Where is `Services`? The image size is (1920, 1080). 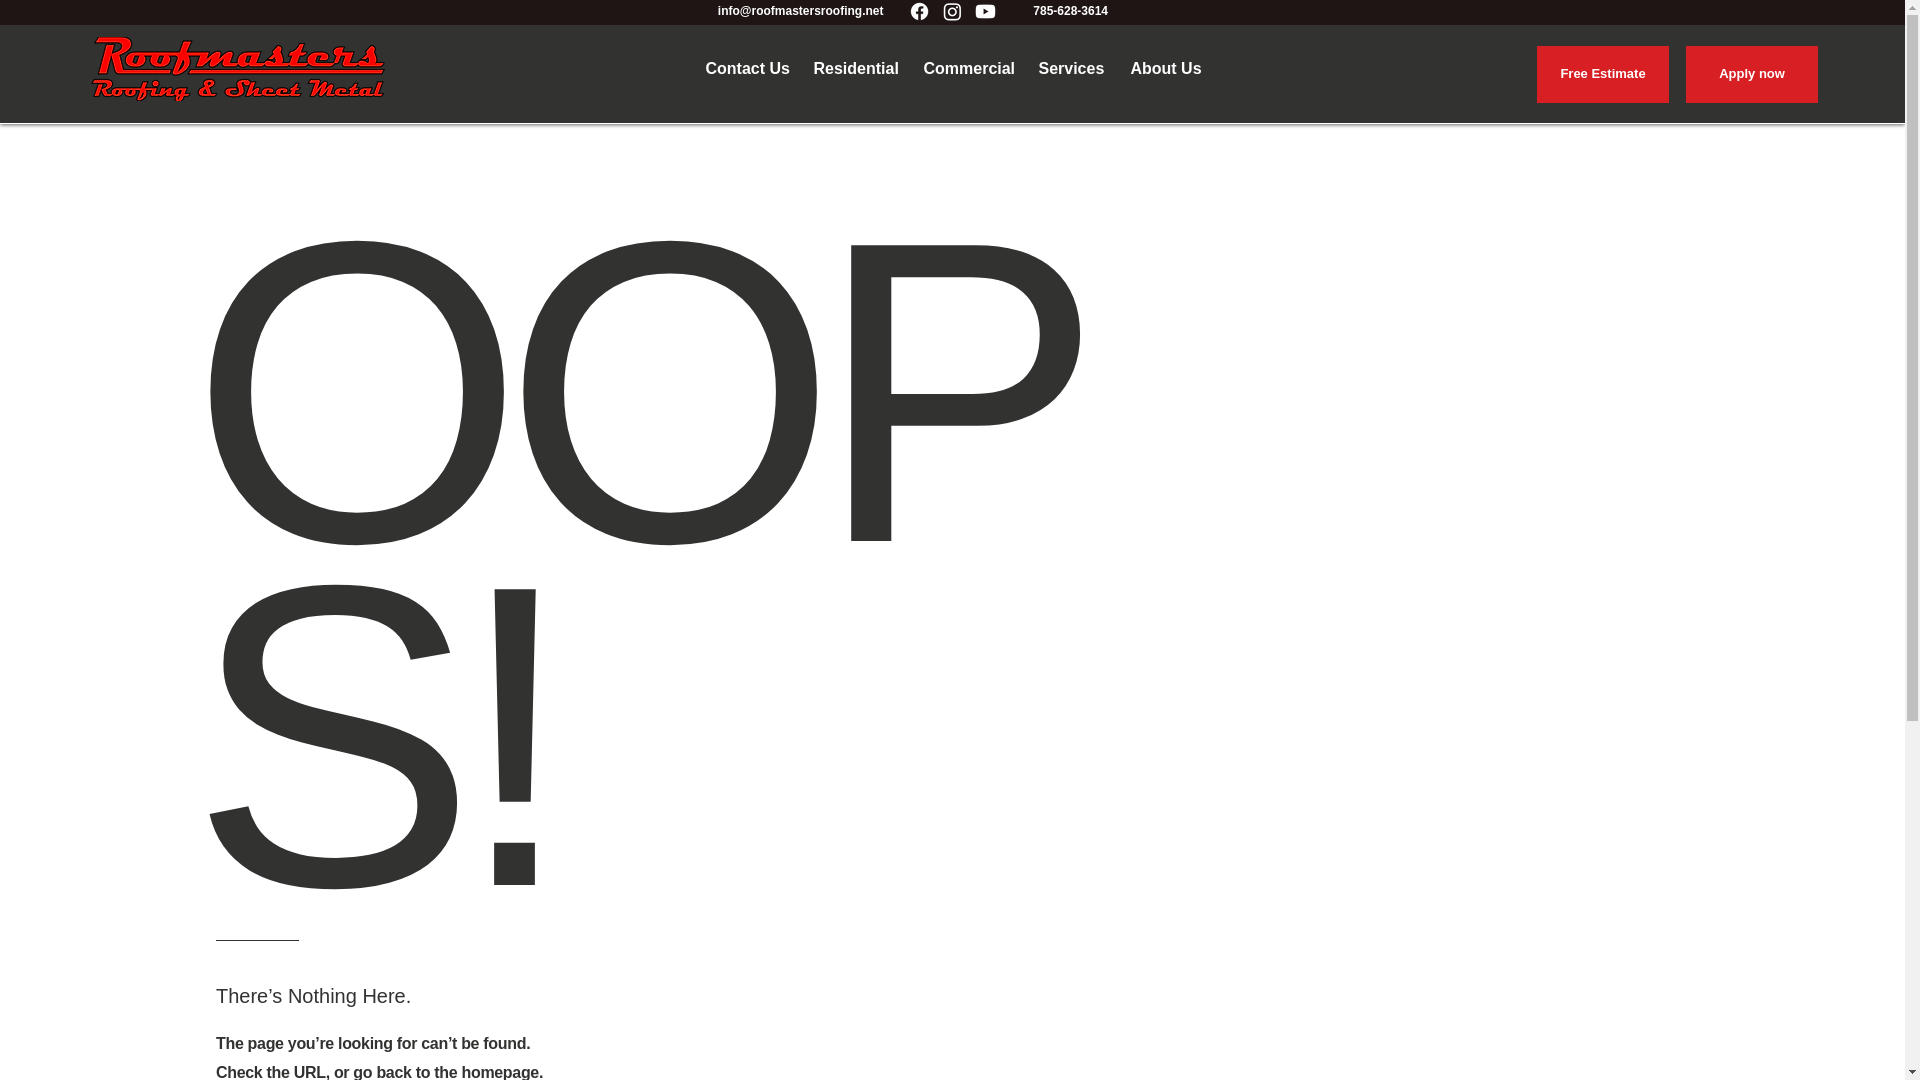
Services is located at coordinates (1069, 68).